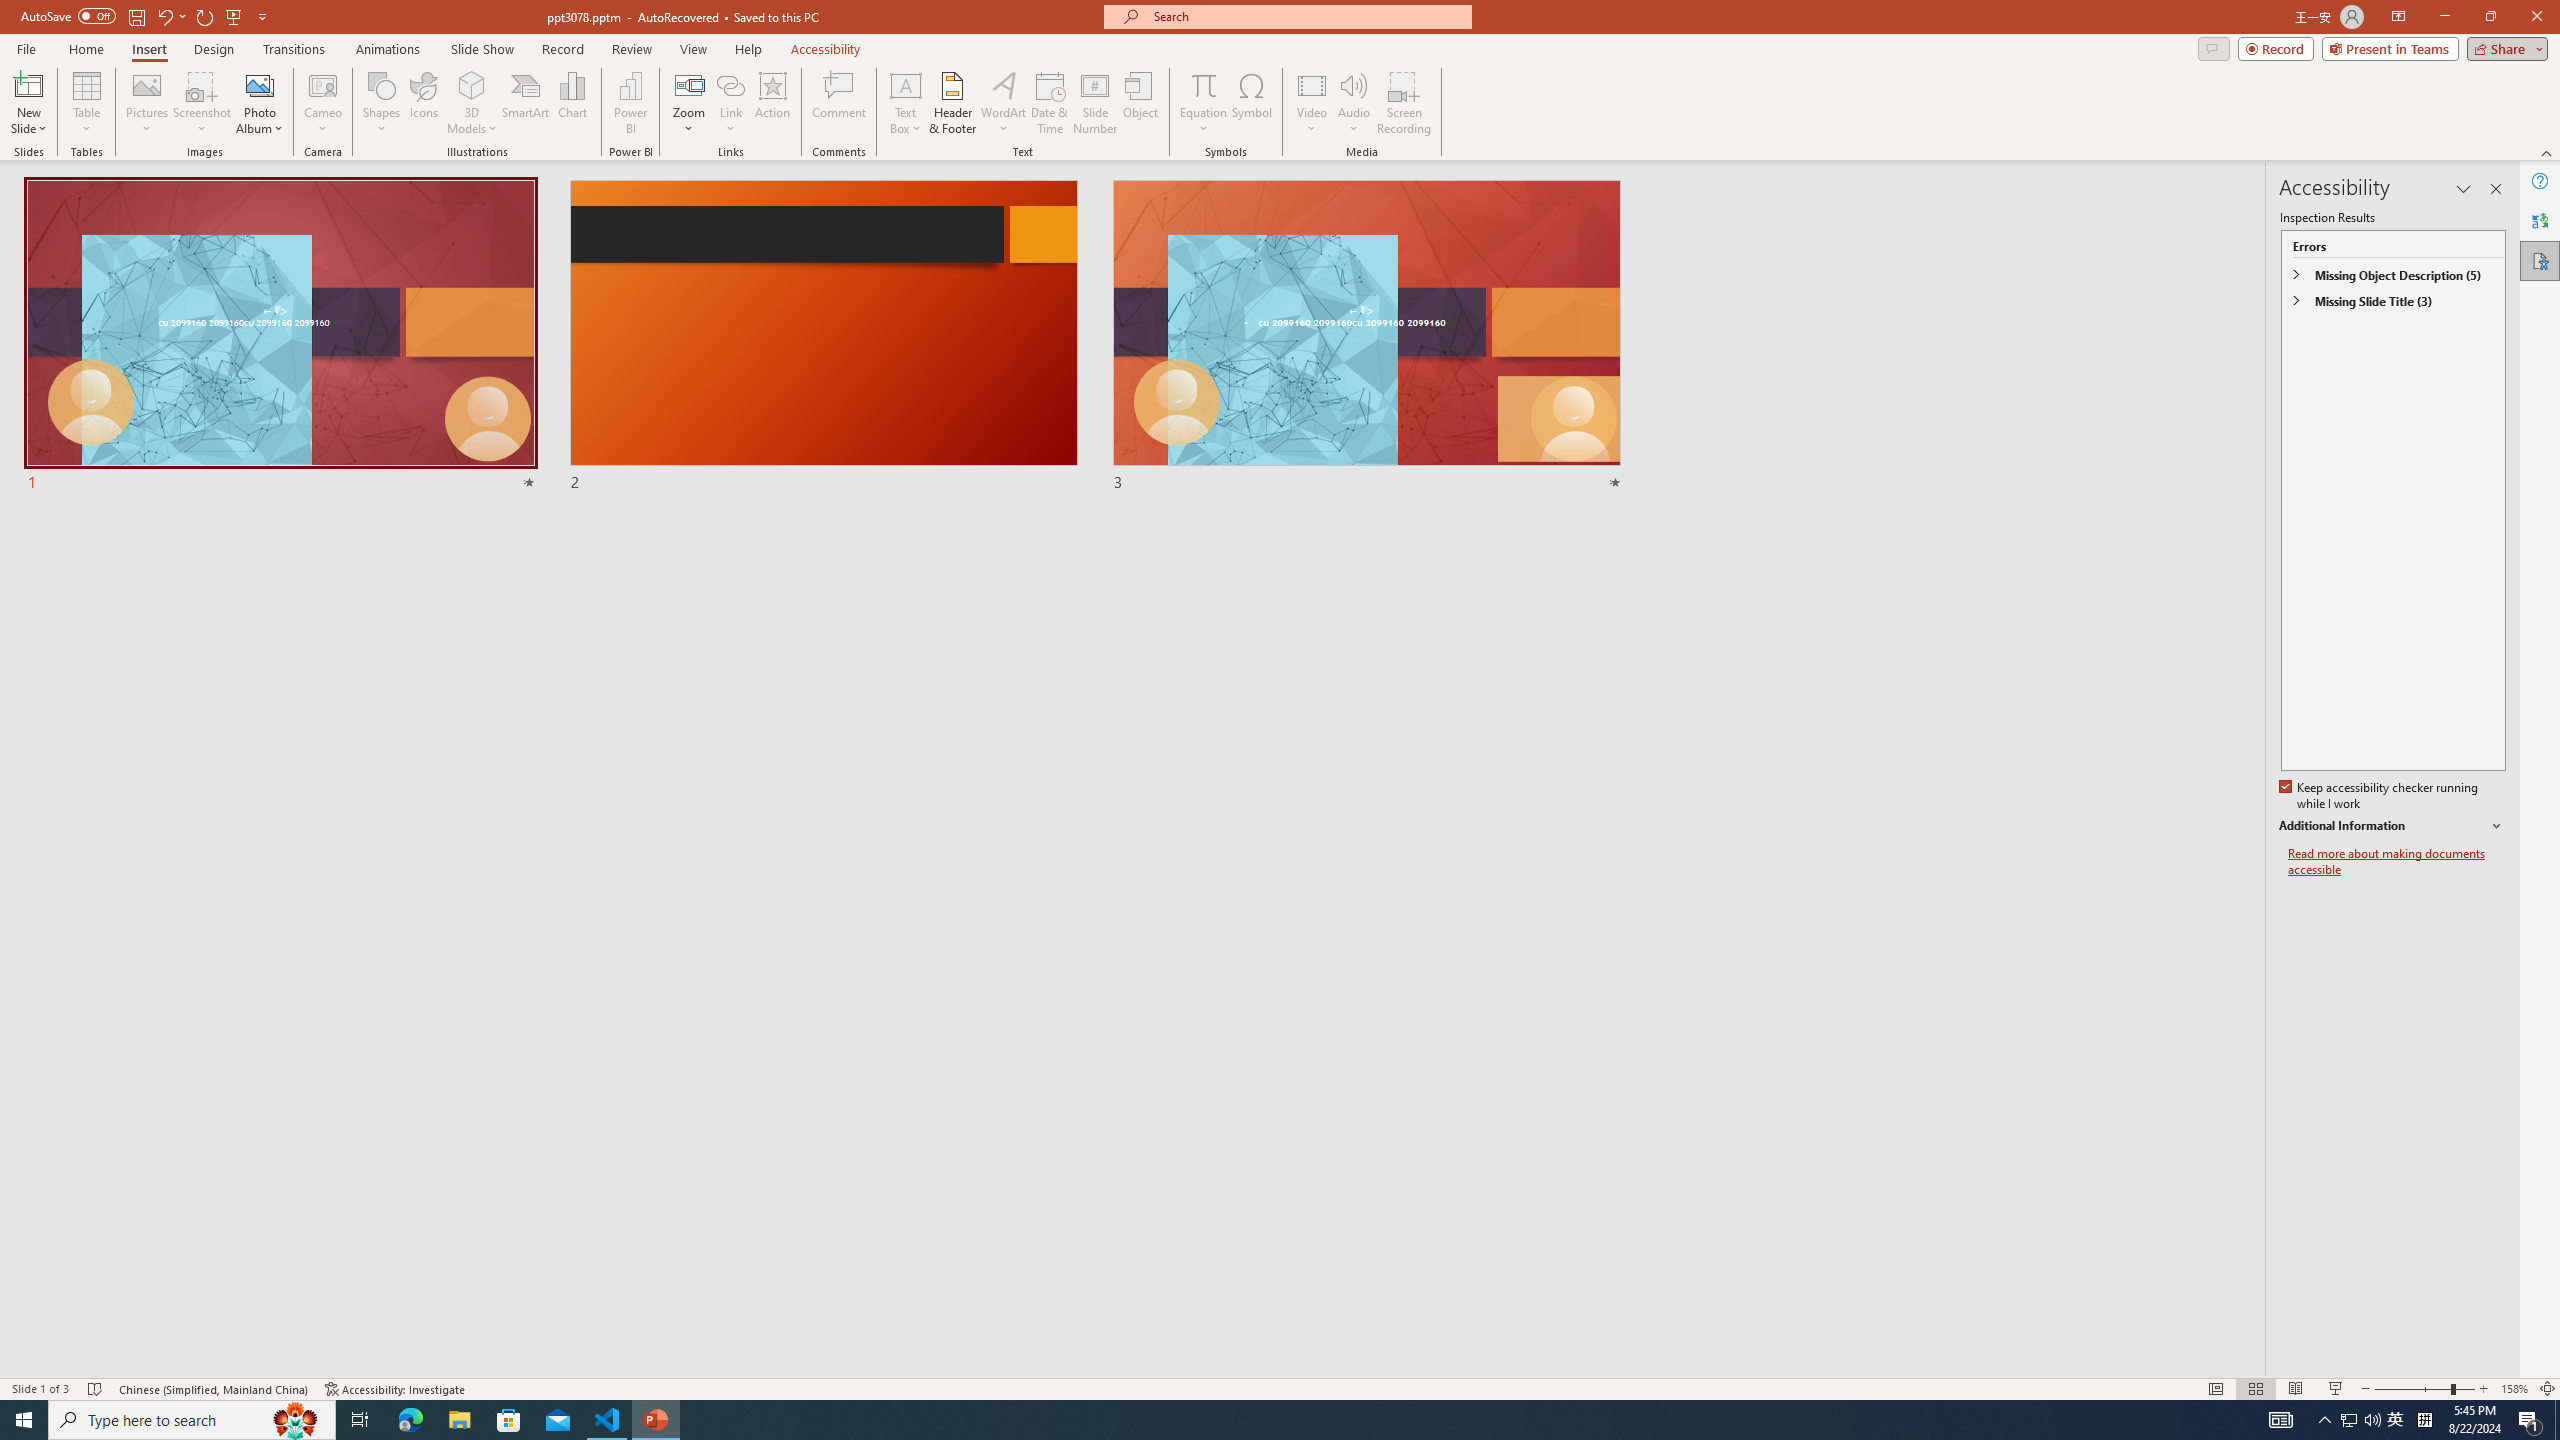 Image resolution: width=2560 pixels, height=1440 pixels. What do you see at coordinates (2514, 1389) in the screenshot?
I see `Zoom 158%` at bounding box center [2514, 1389].